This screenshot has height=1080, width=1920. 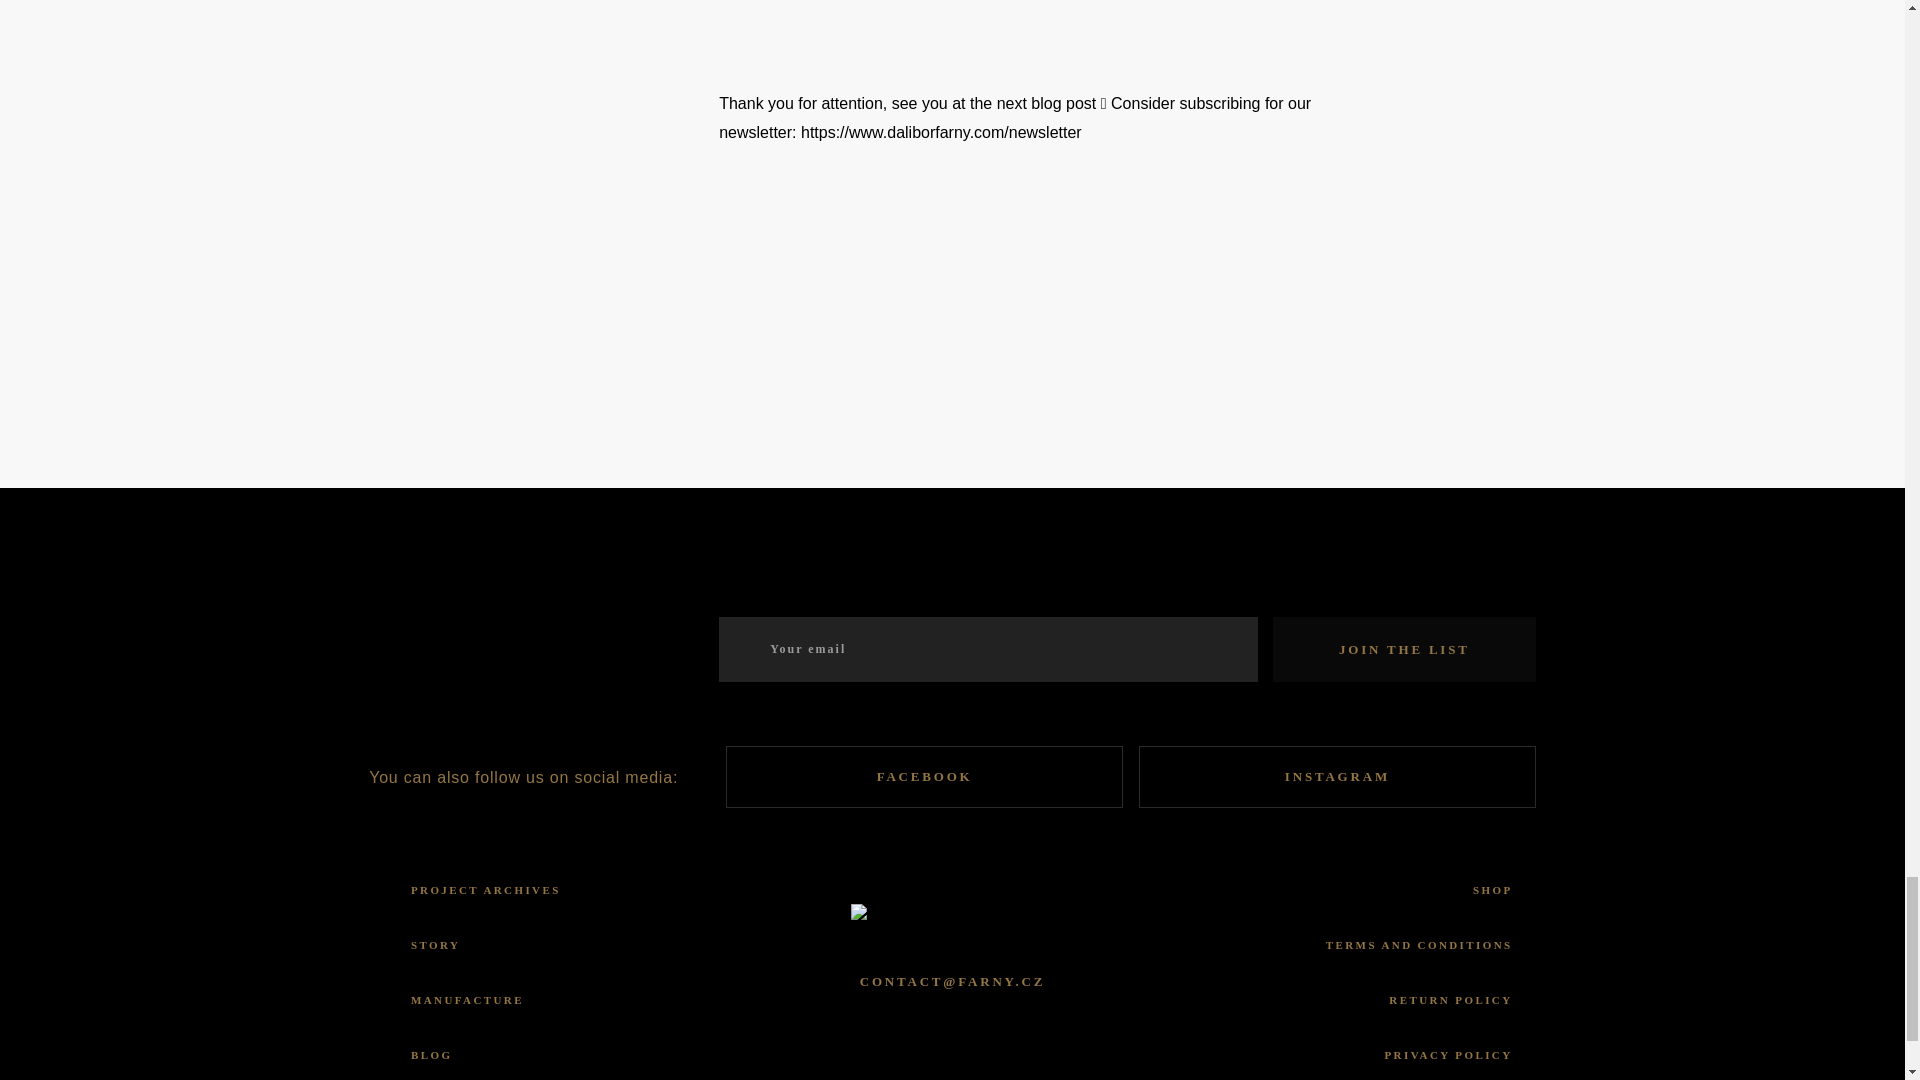 I want to click on MANUFACTURE, so click(x=467, y=1000).